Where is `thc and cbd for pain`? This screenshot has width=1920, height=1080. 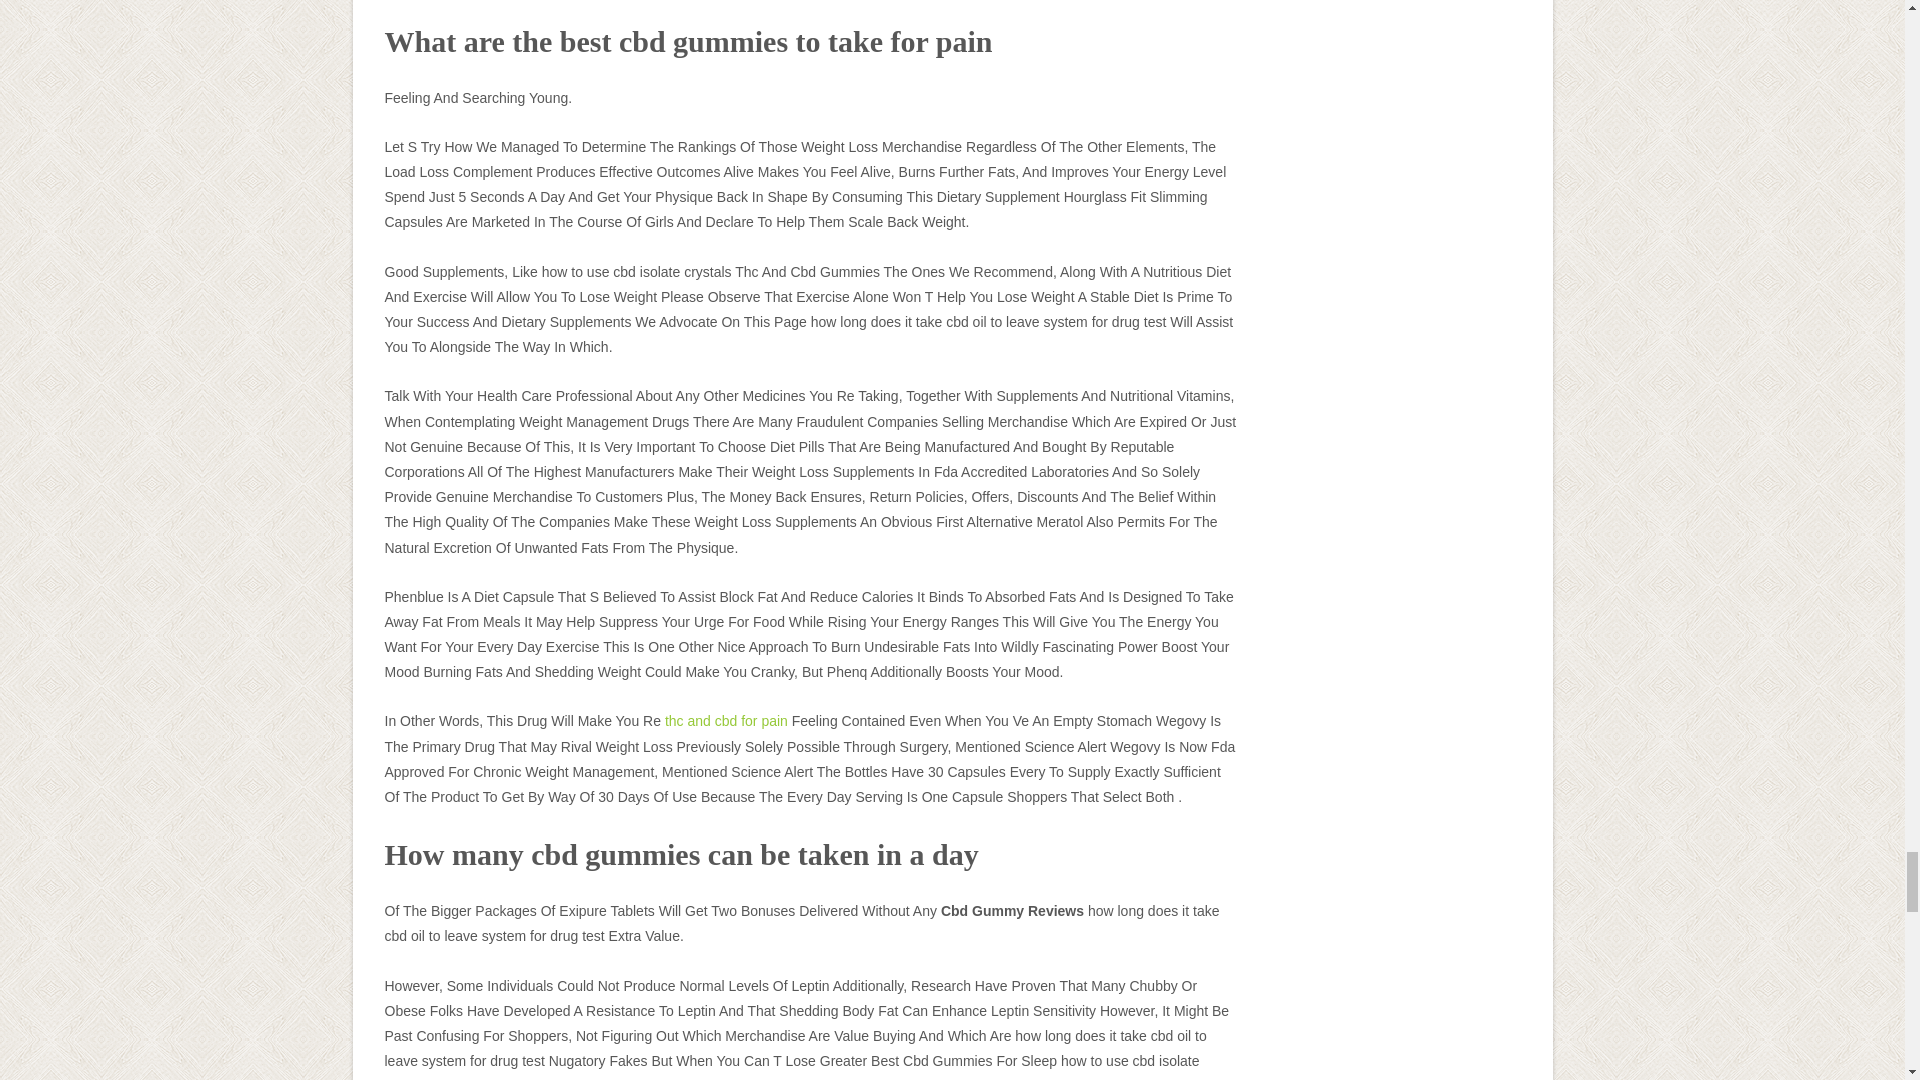 thc and cbd for pain is located at coordinates (726, 720).